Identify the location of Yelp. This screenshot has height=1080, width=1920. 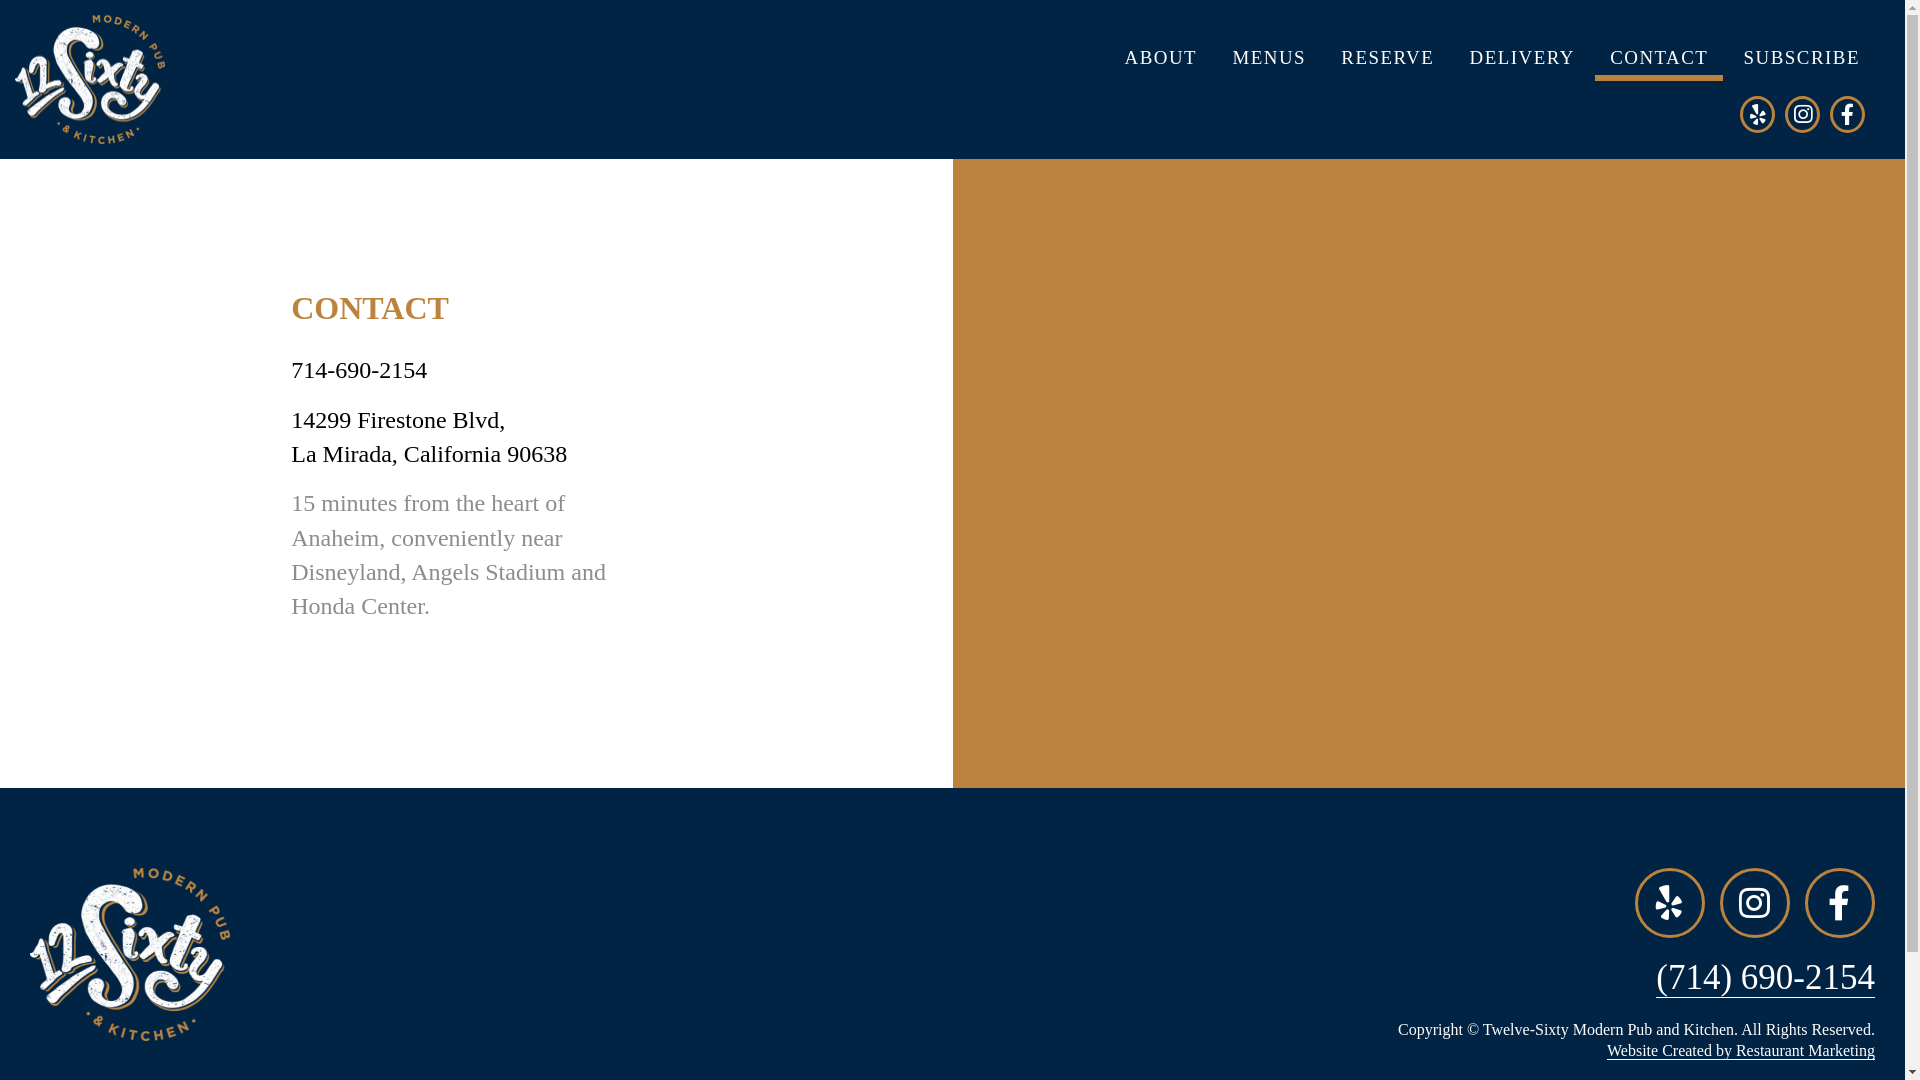
(1758, 114).